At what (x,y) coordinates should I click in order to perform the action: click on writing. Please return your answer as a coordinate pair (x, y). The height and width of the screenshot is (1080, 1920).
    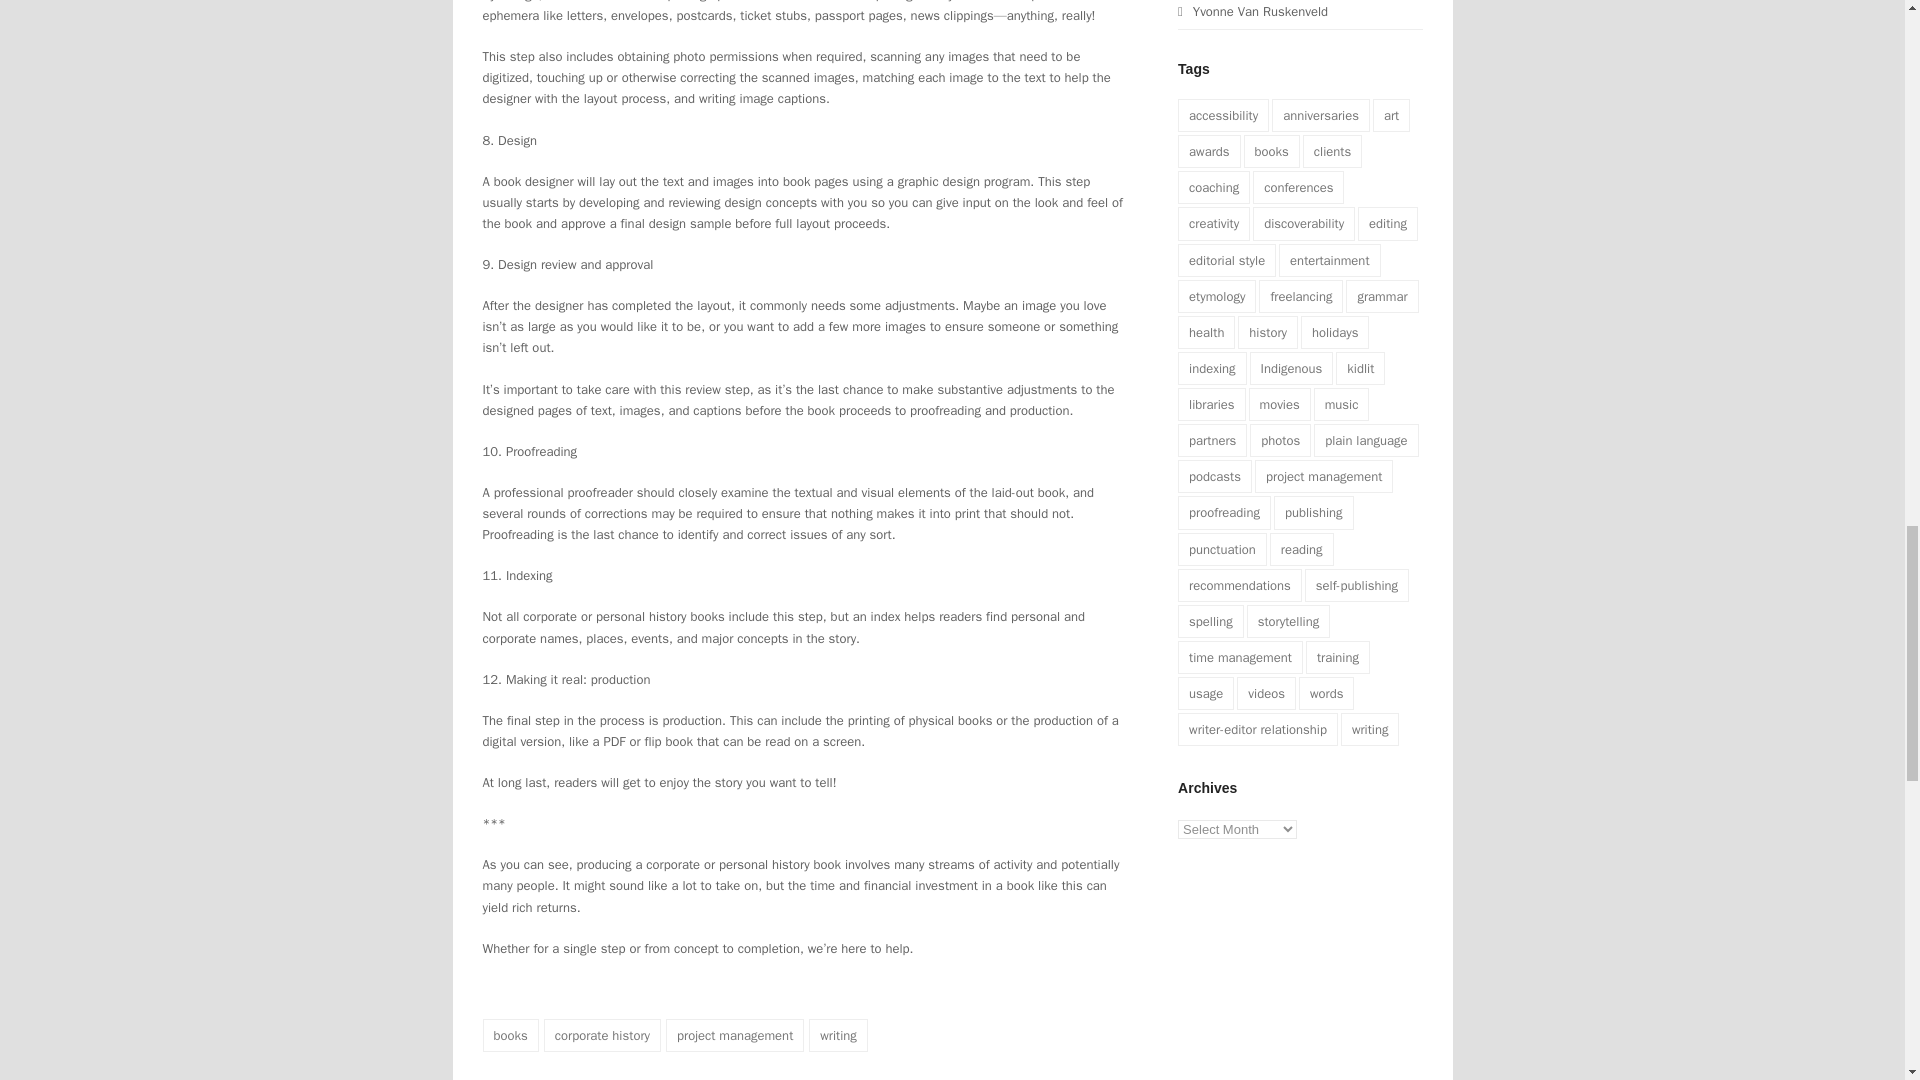
    Looking at the image, I should click on (838, 1035).